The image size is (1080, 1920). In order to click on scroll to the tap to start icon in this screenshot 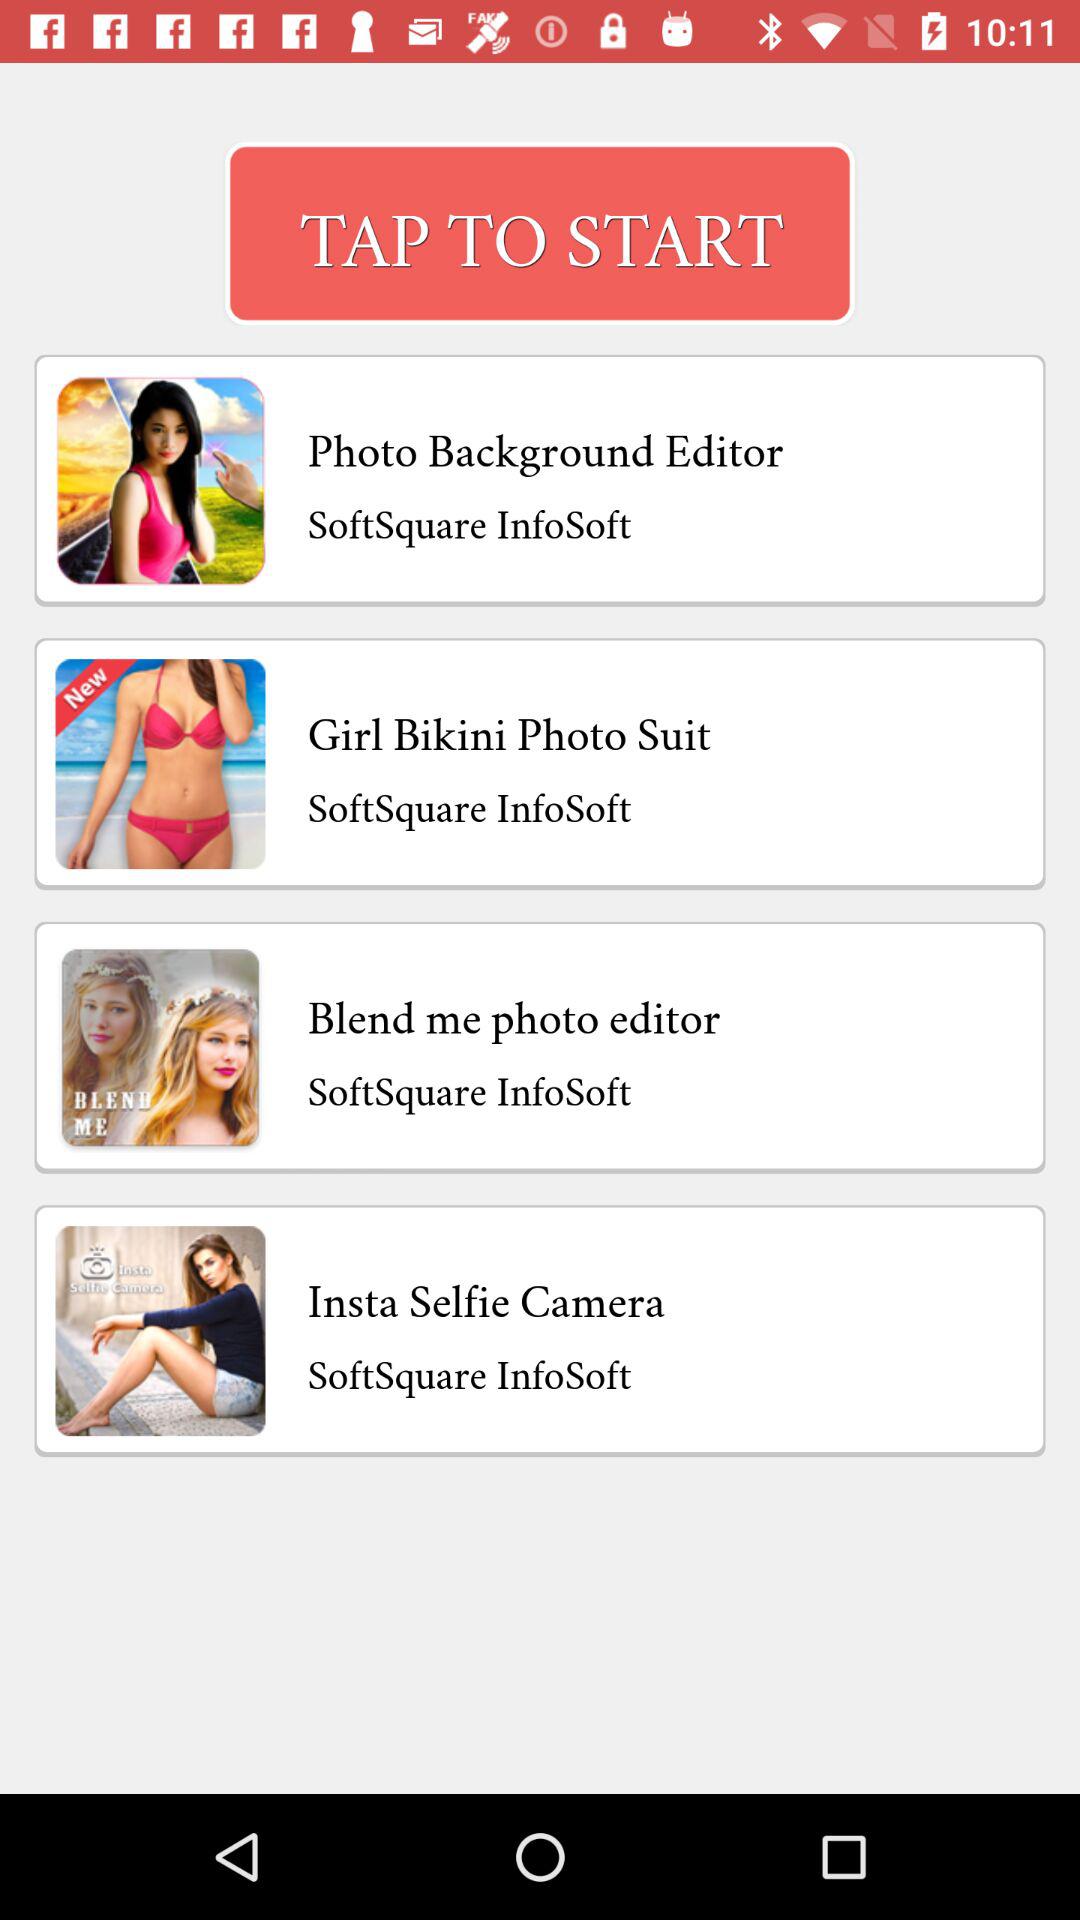, I will do `click(540, 233)`.